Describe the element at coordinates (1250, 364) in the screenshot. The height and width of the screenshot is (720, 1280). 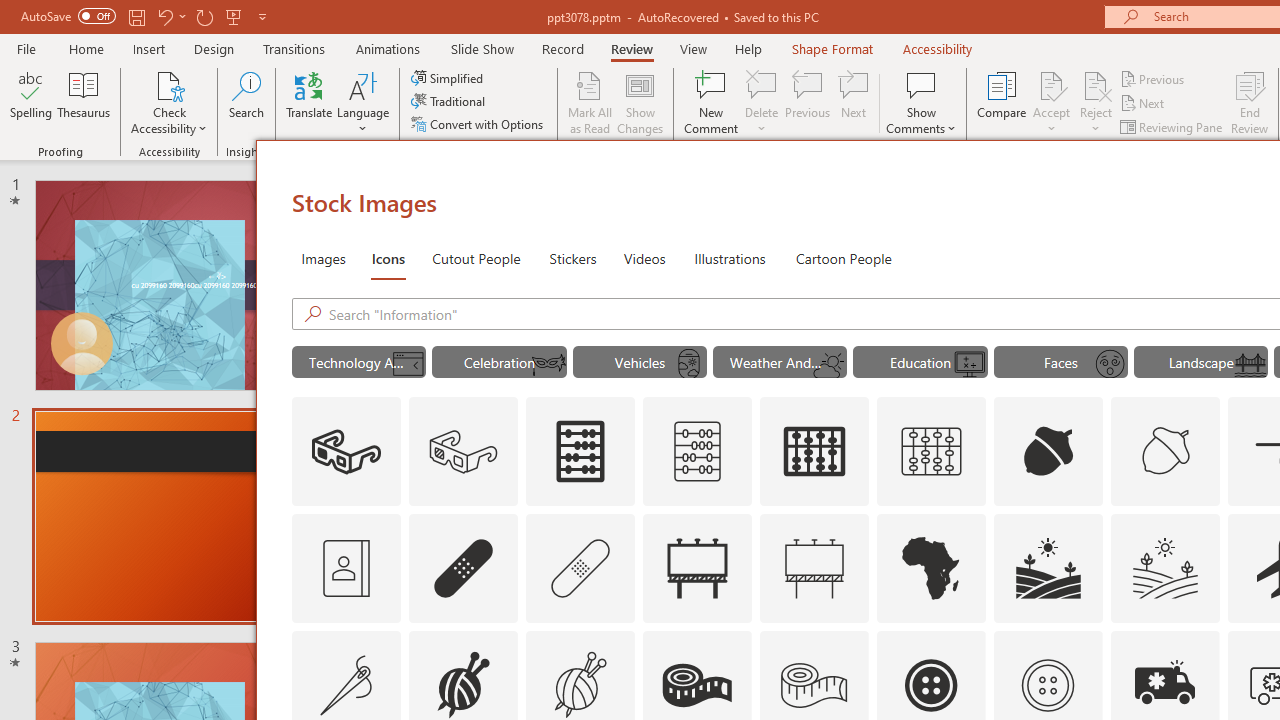
I see `AutomationID: Icons_BridgeScene_M` at that location.